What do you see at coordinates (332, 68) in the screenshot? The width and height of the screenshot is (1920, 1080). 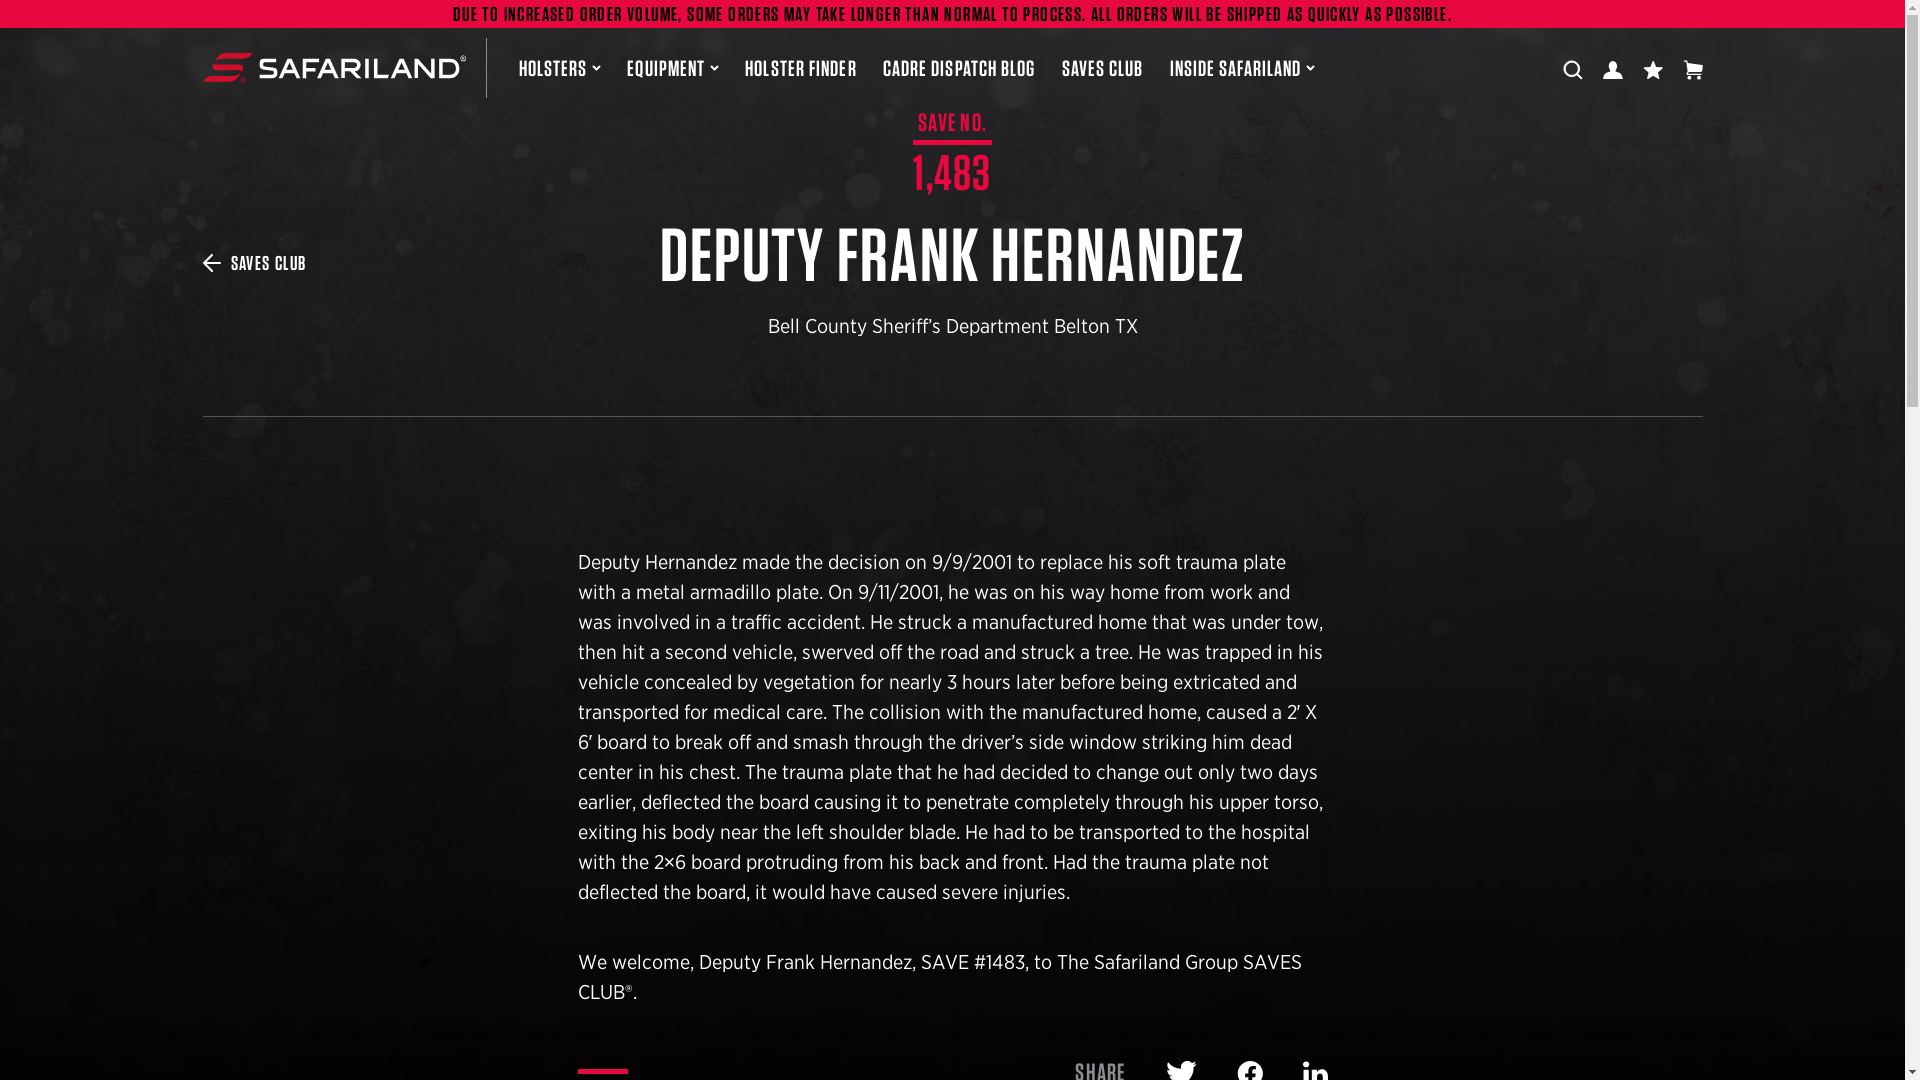 I see `Safariland` at bounding box center [332, 68].